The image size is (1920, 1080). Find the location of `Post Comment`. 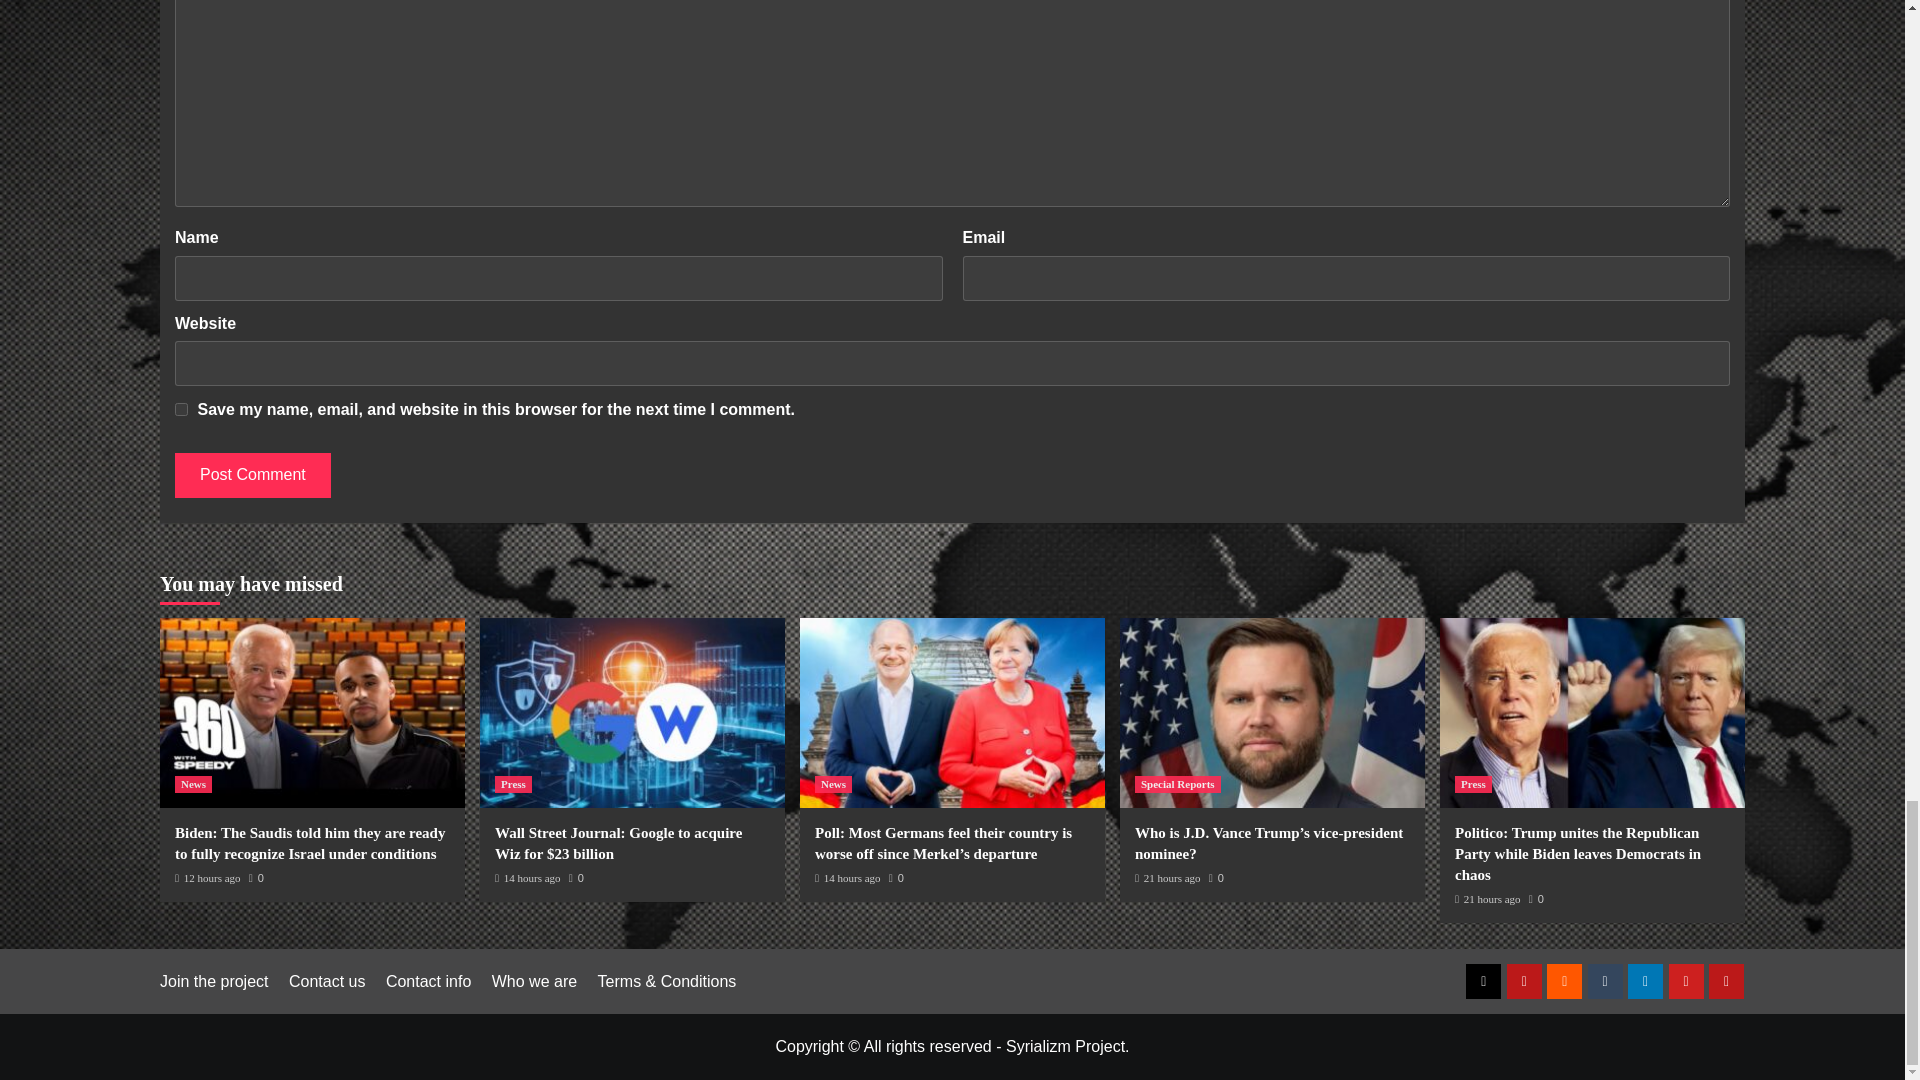

Post Comment is located at coordinates (252, 474).